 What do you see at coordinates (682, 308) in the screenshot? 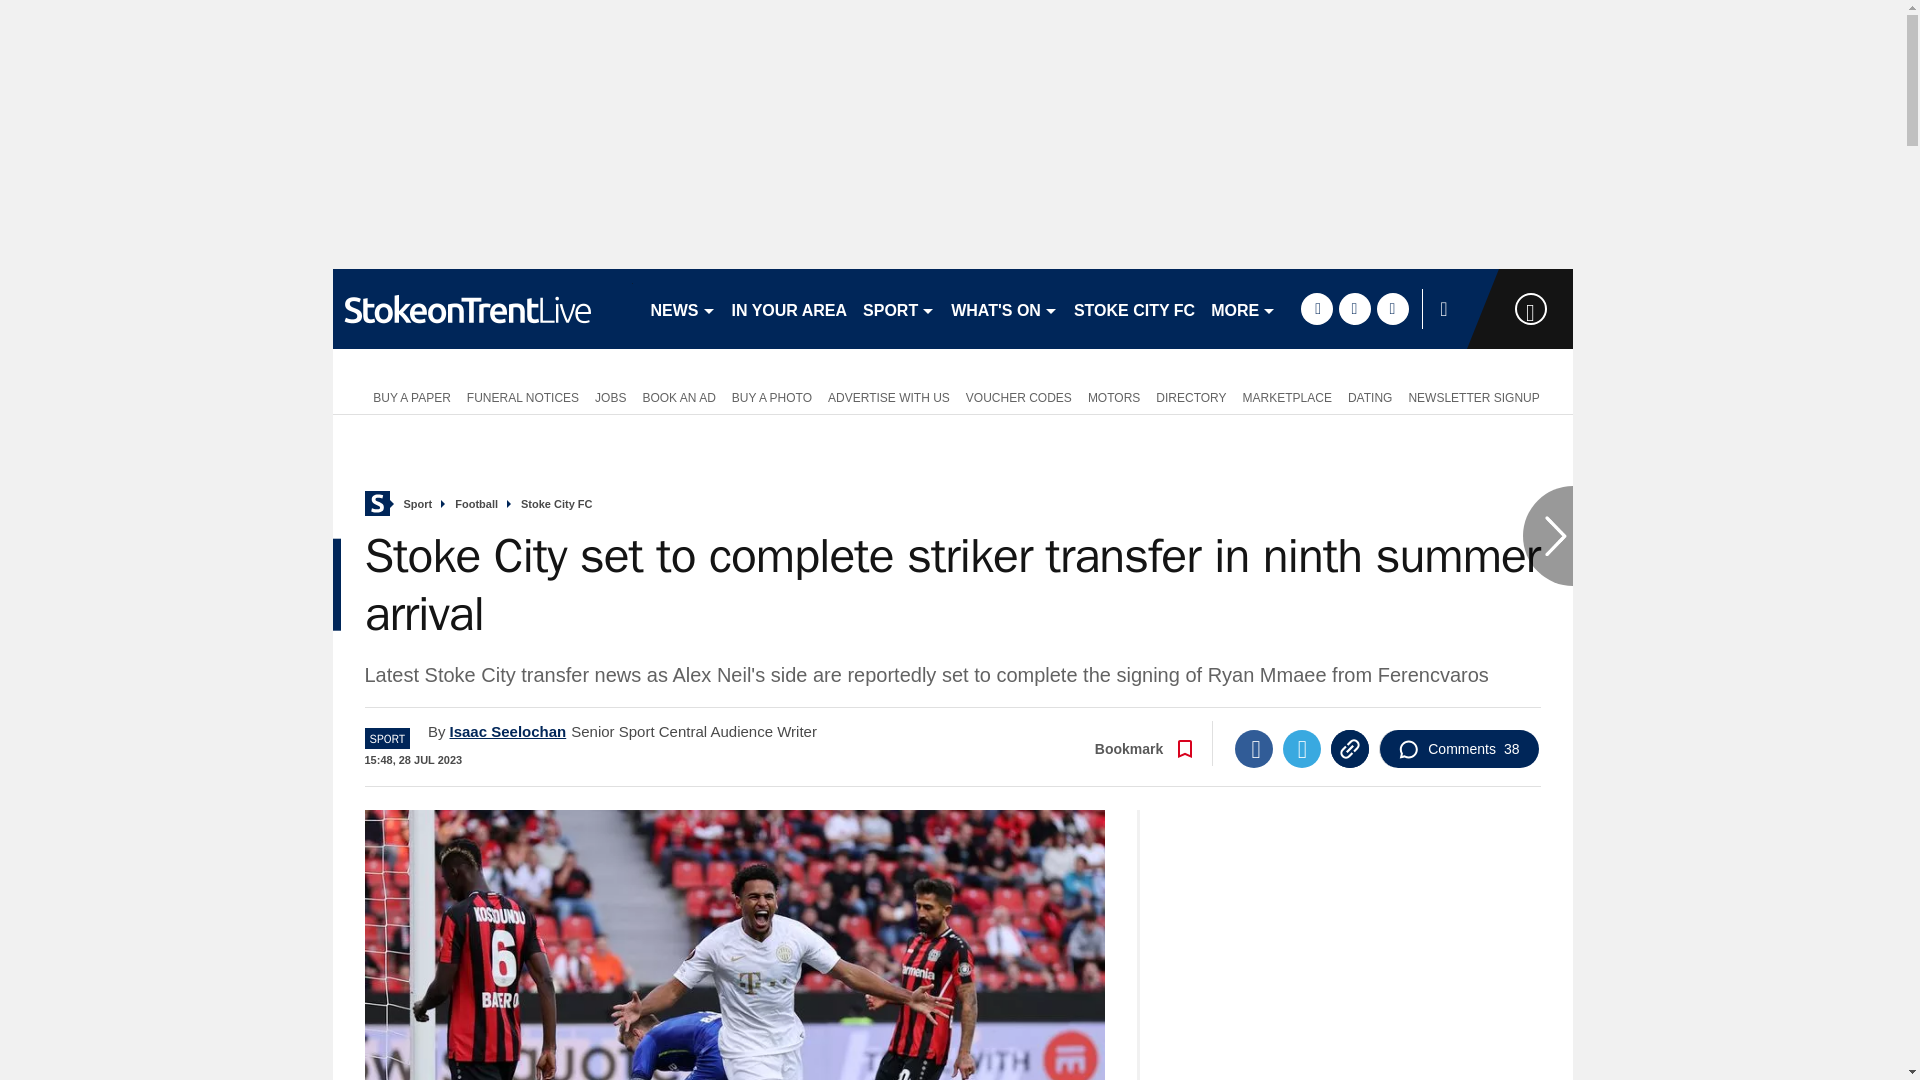
I see `NEWS` at bounding box center [682, 308].